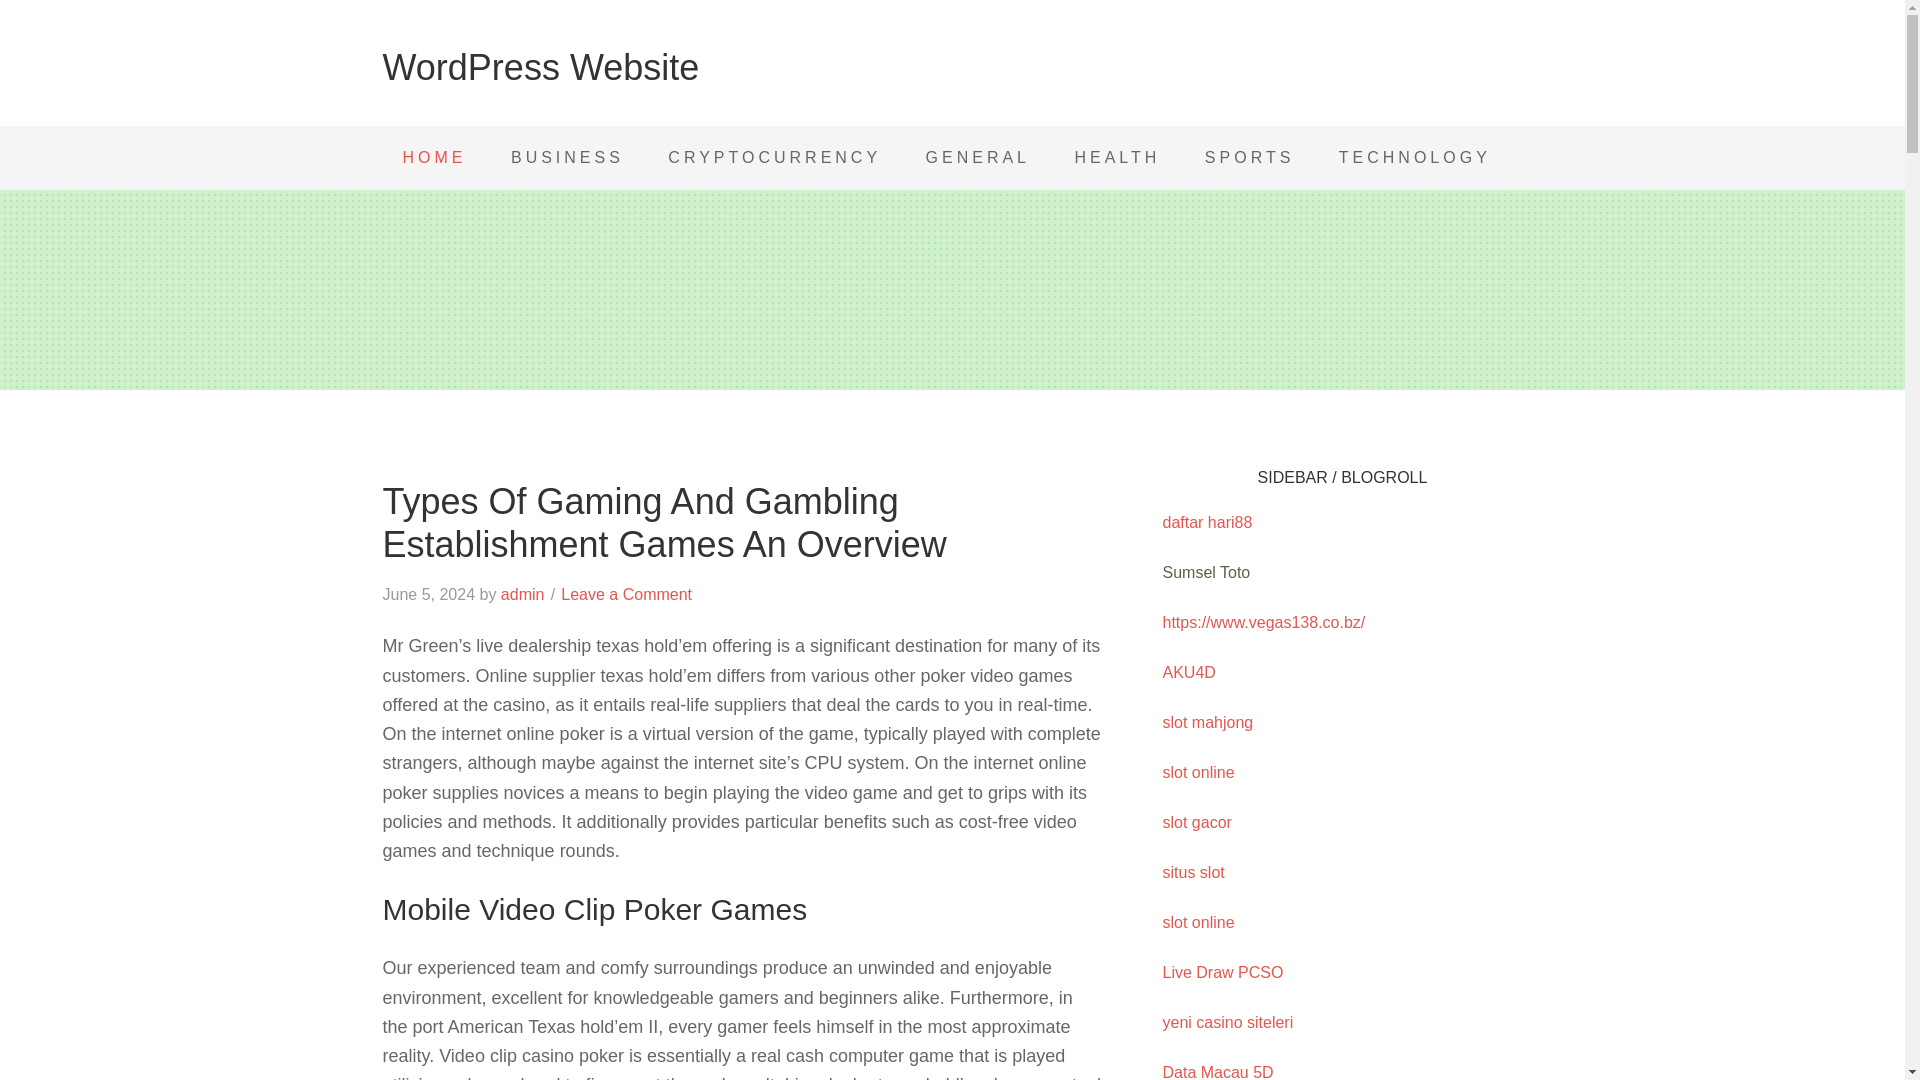  I want to click on HEALTH, so click(1117, 158).